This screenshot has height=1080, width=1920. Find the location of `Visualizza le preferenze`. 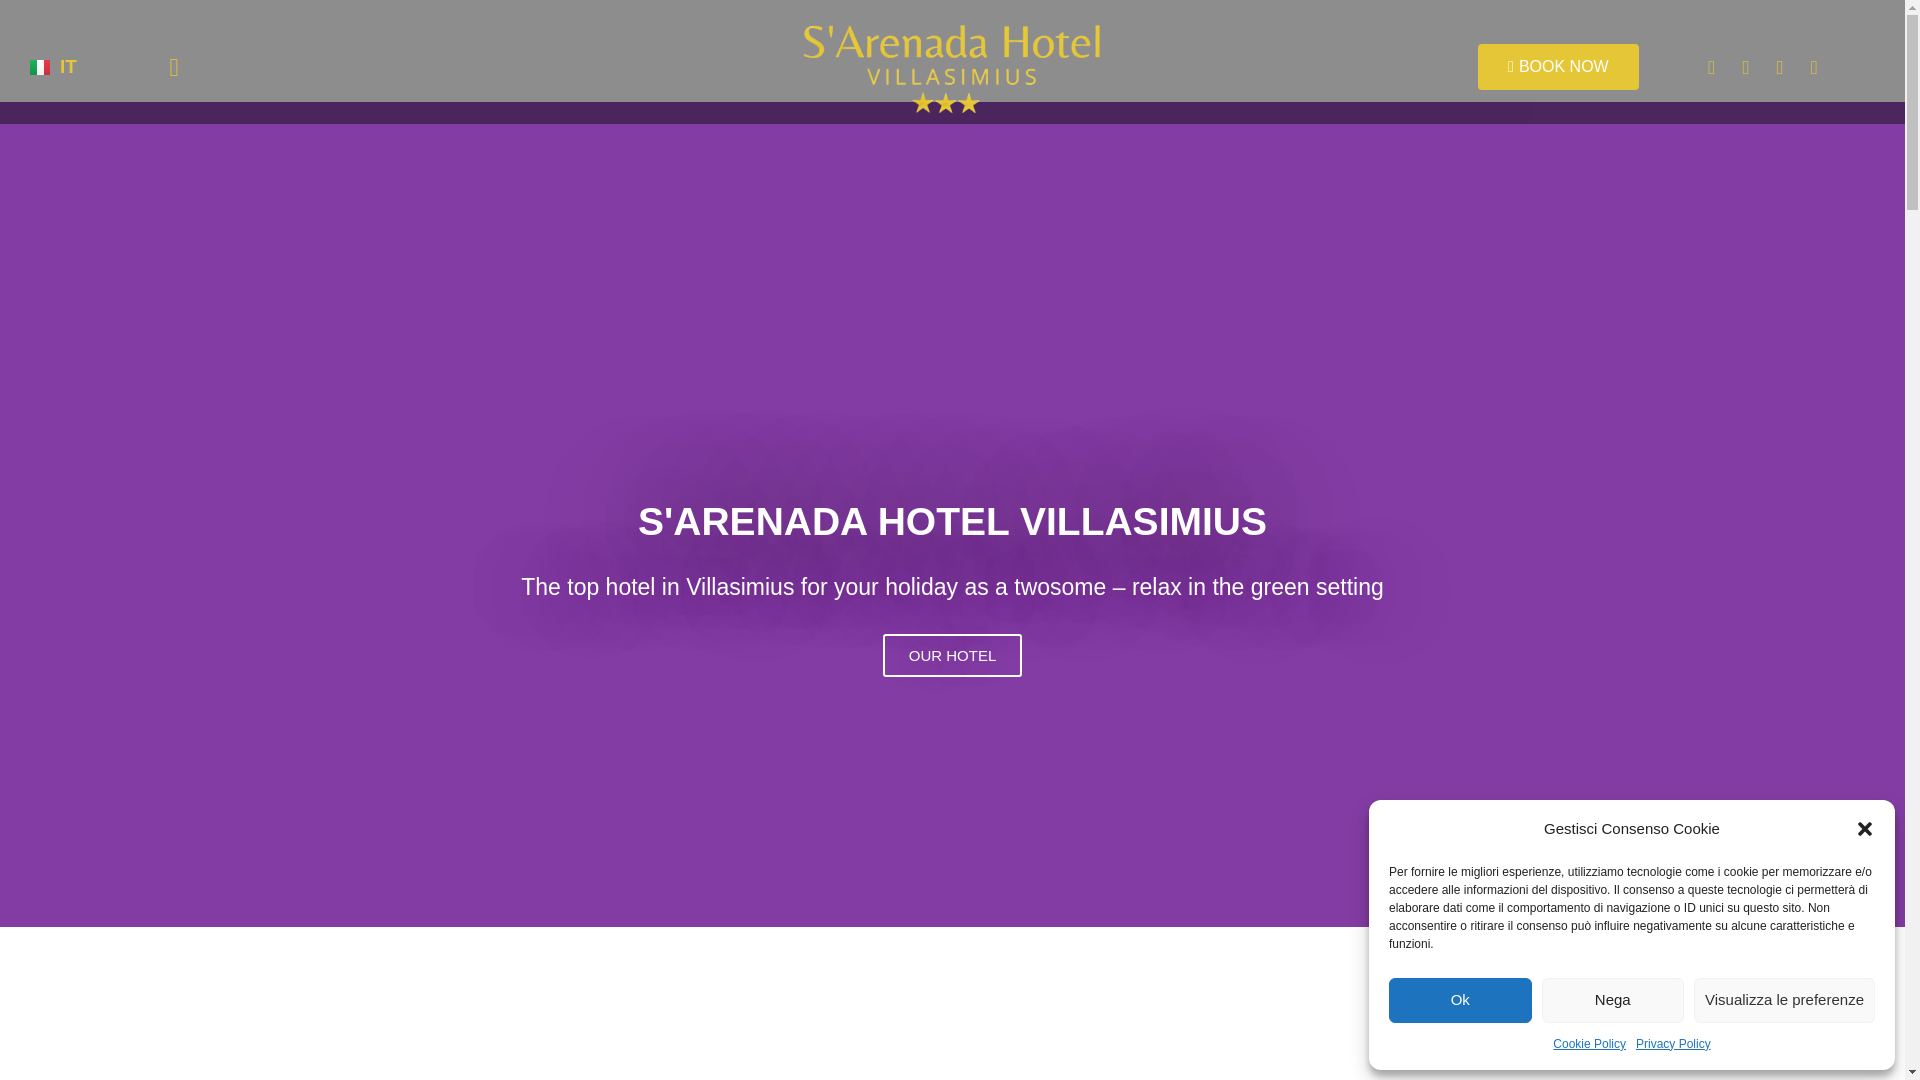

Visualizza le preferenze is located at coordinates (1784, 1000).